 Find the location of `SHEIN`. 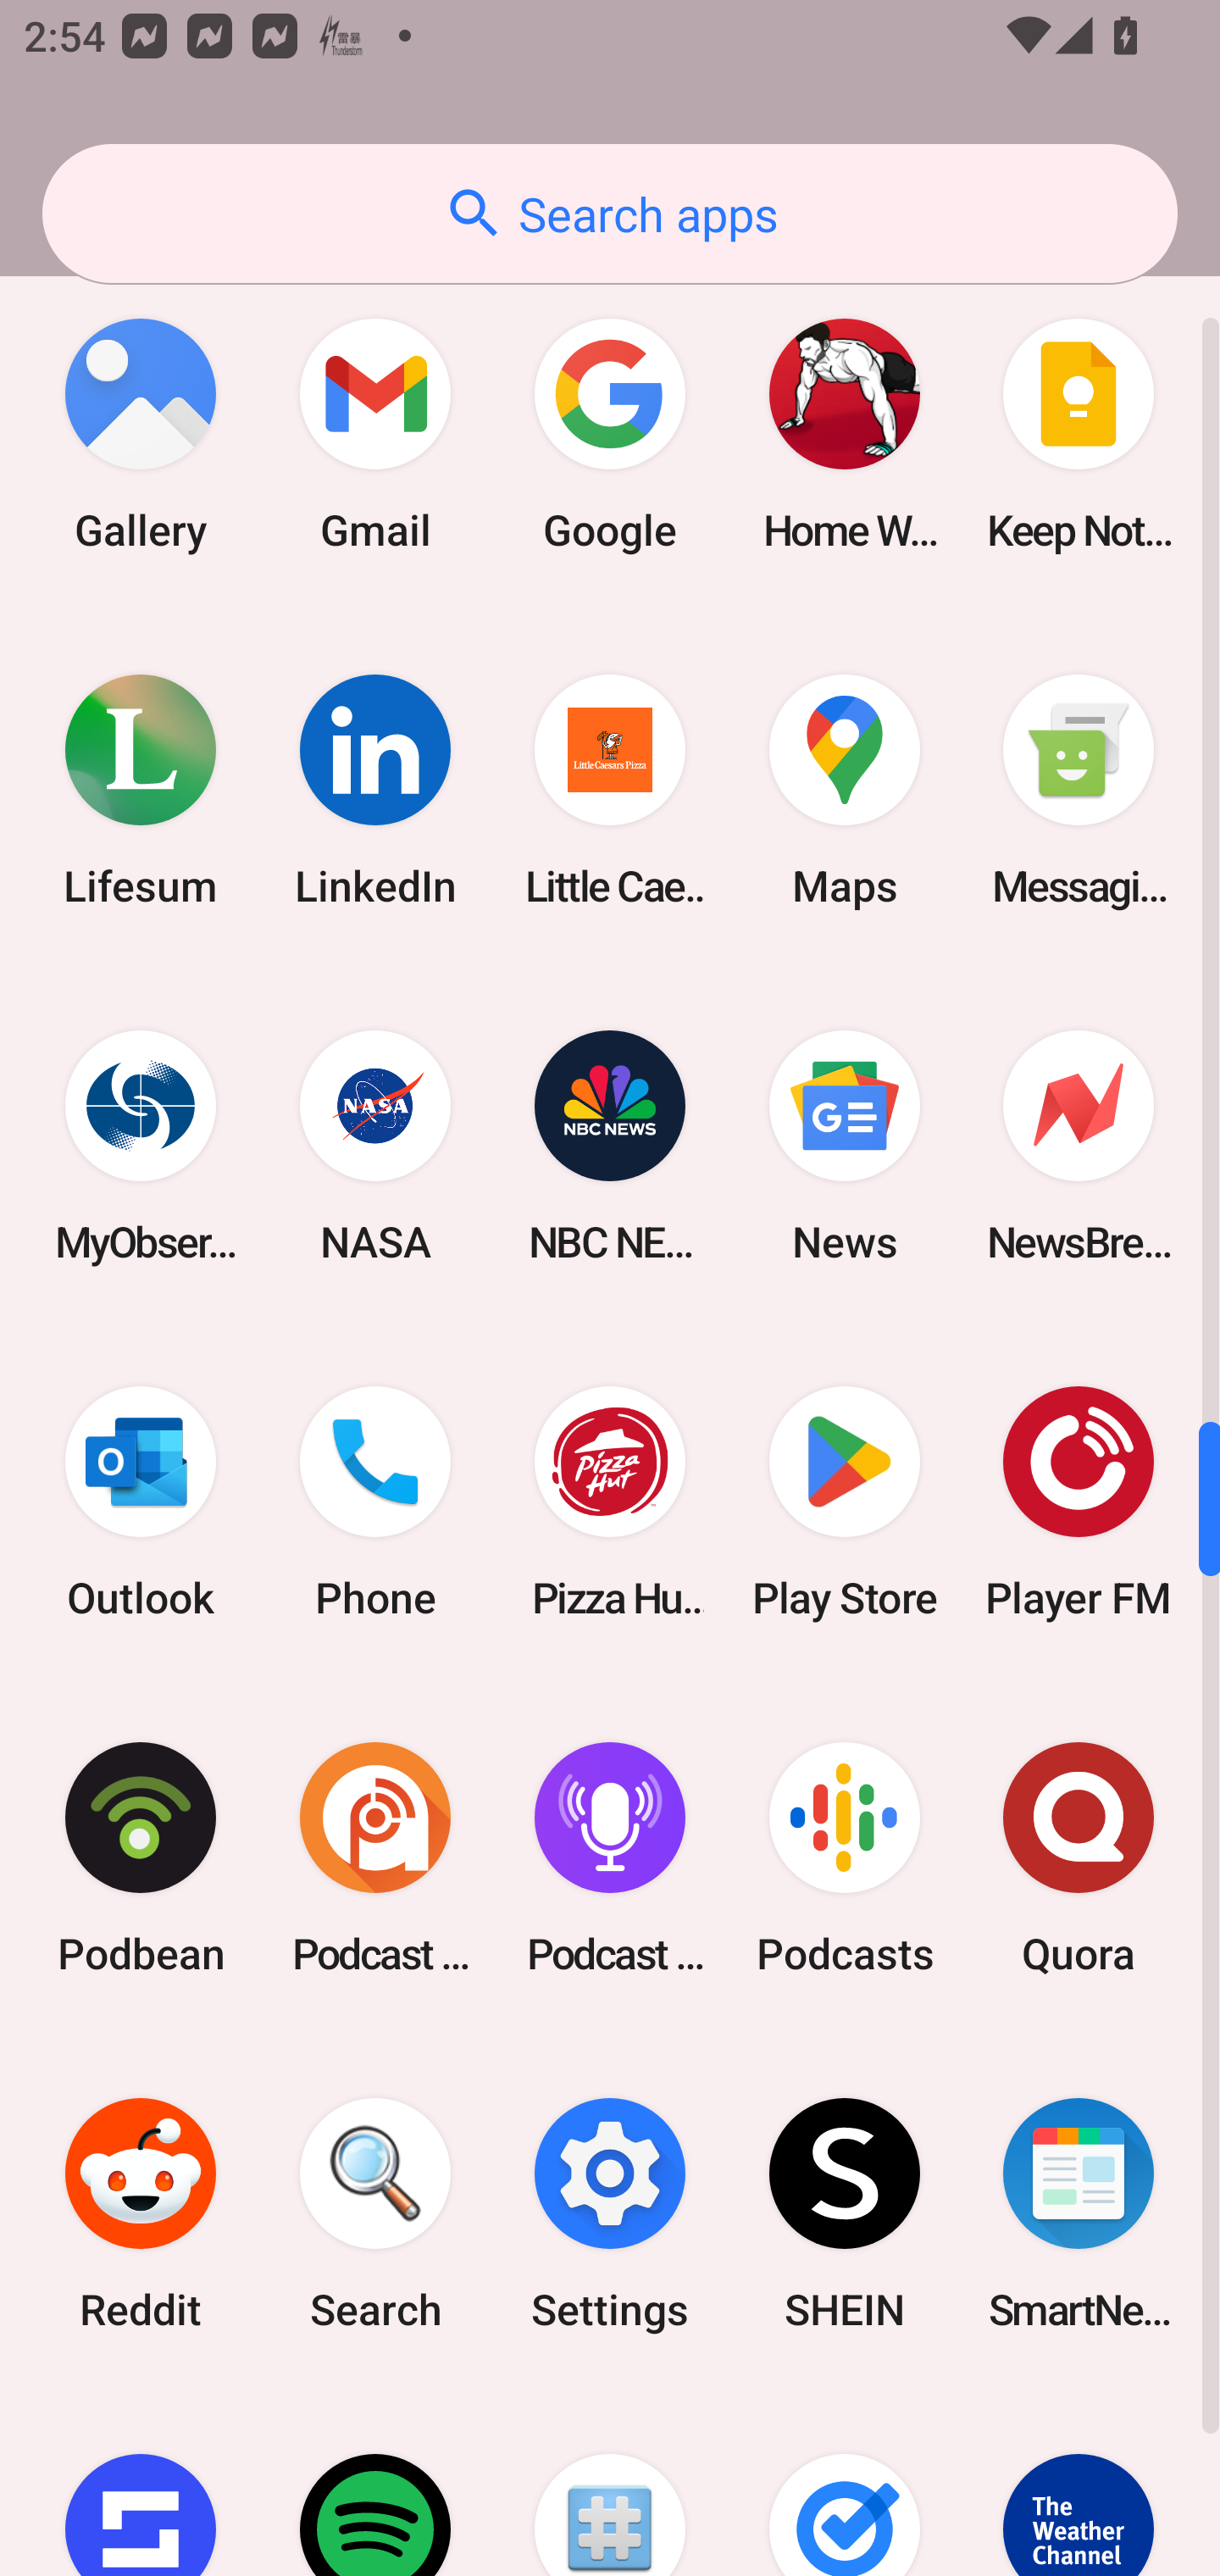

SHEIN is located at coordinates (844, 2213).